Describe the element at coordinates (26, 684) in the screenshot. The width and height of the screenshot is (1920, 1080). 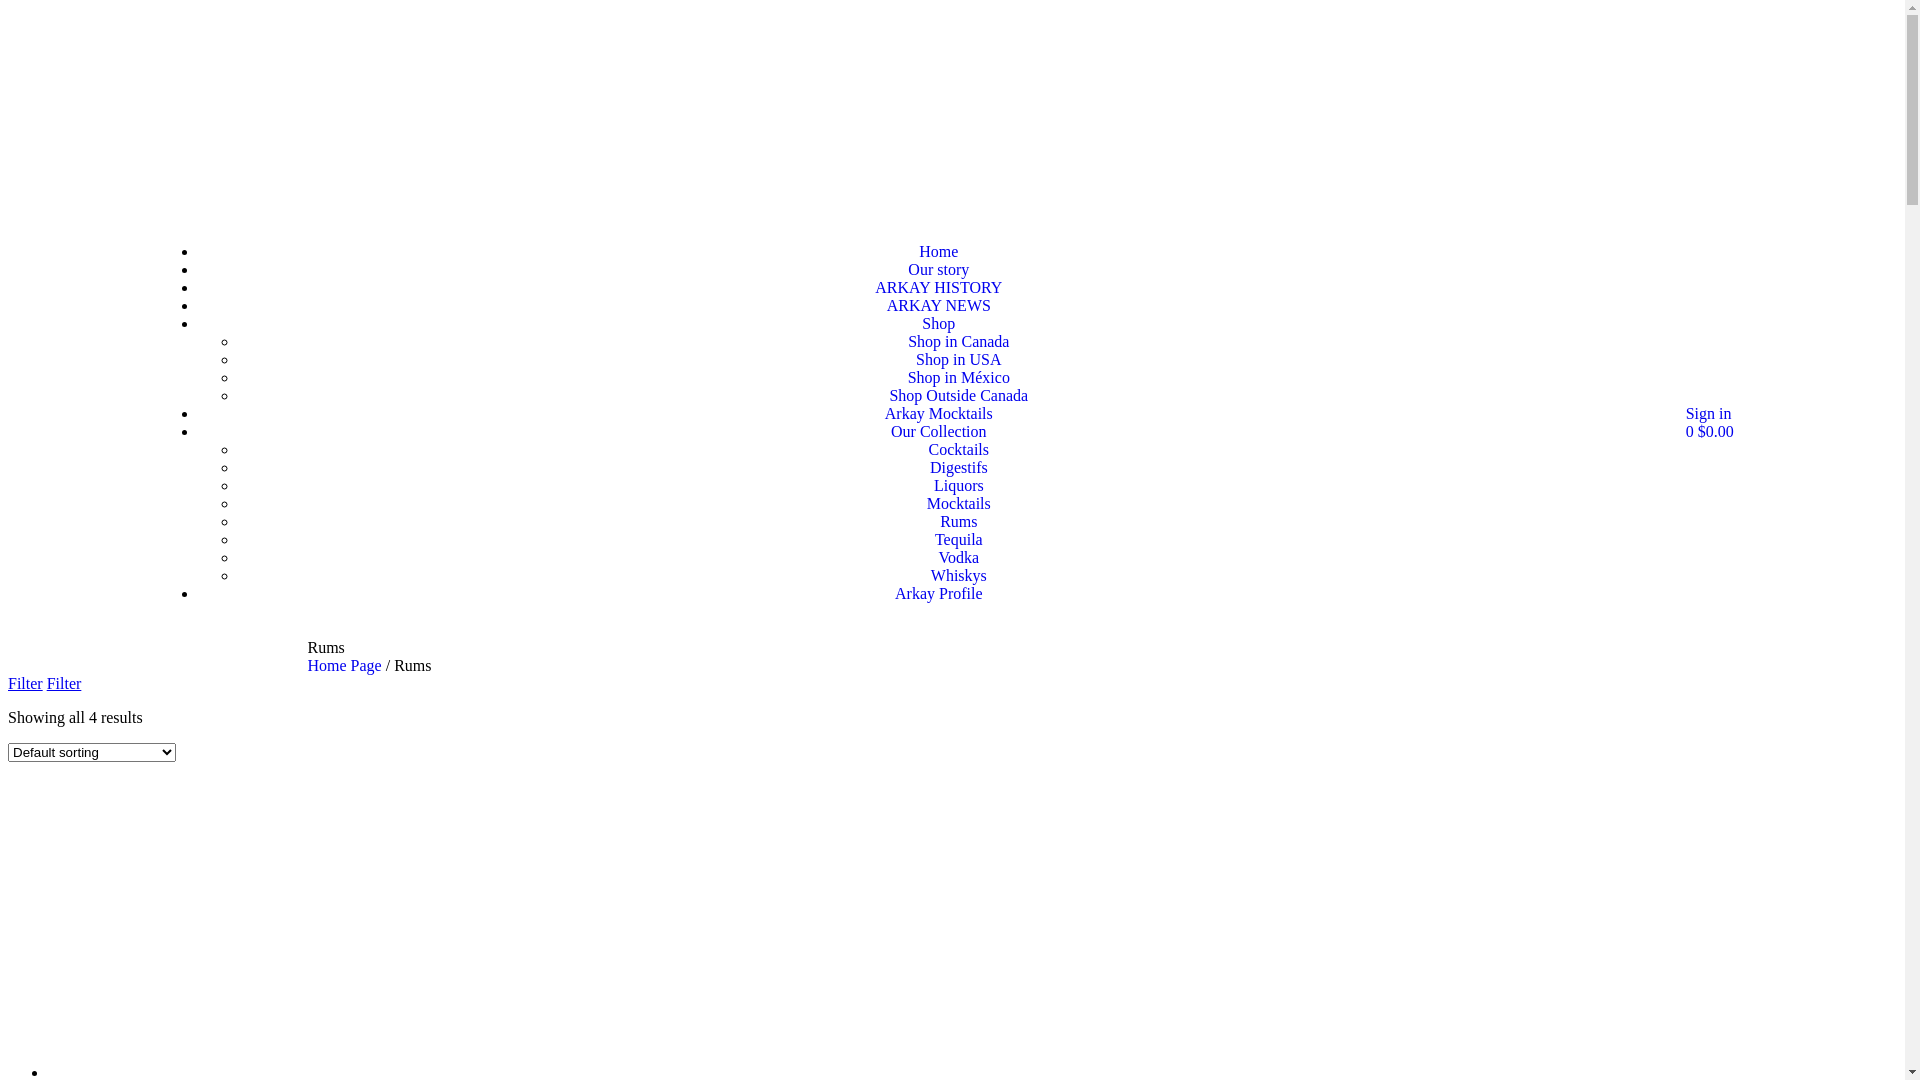
I see `Filter` at that location.